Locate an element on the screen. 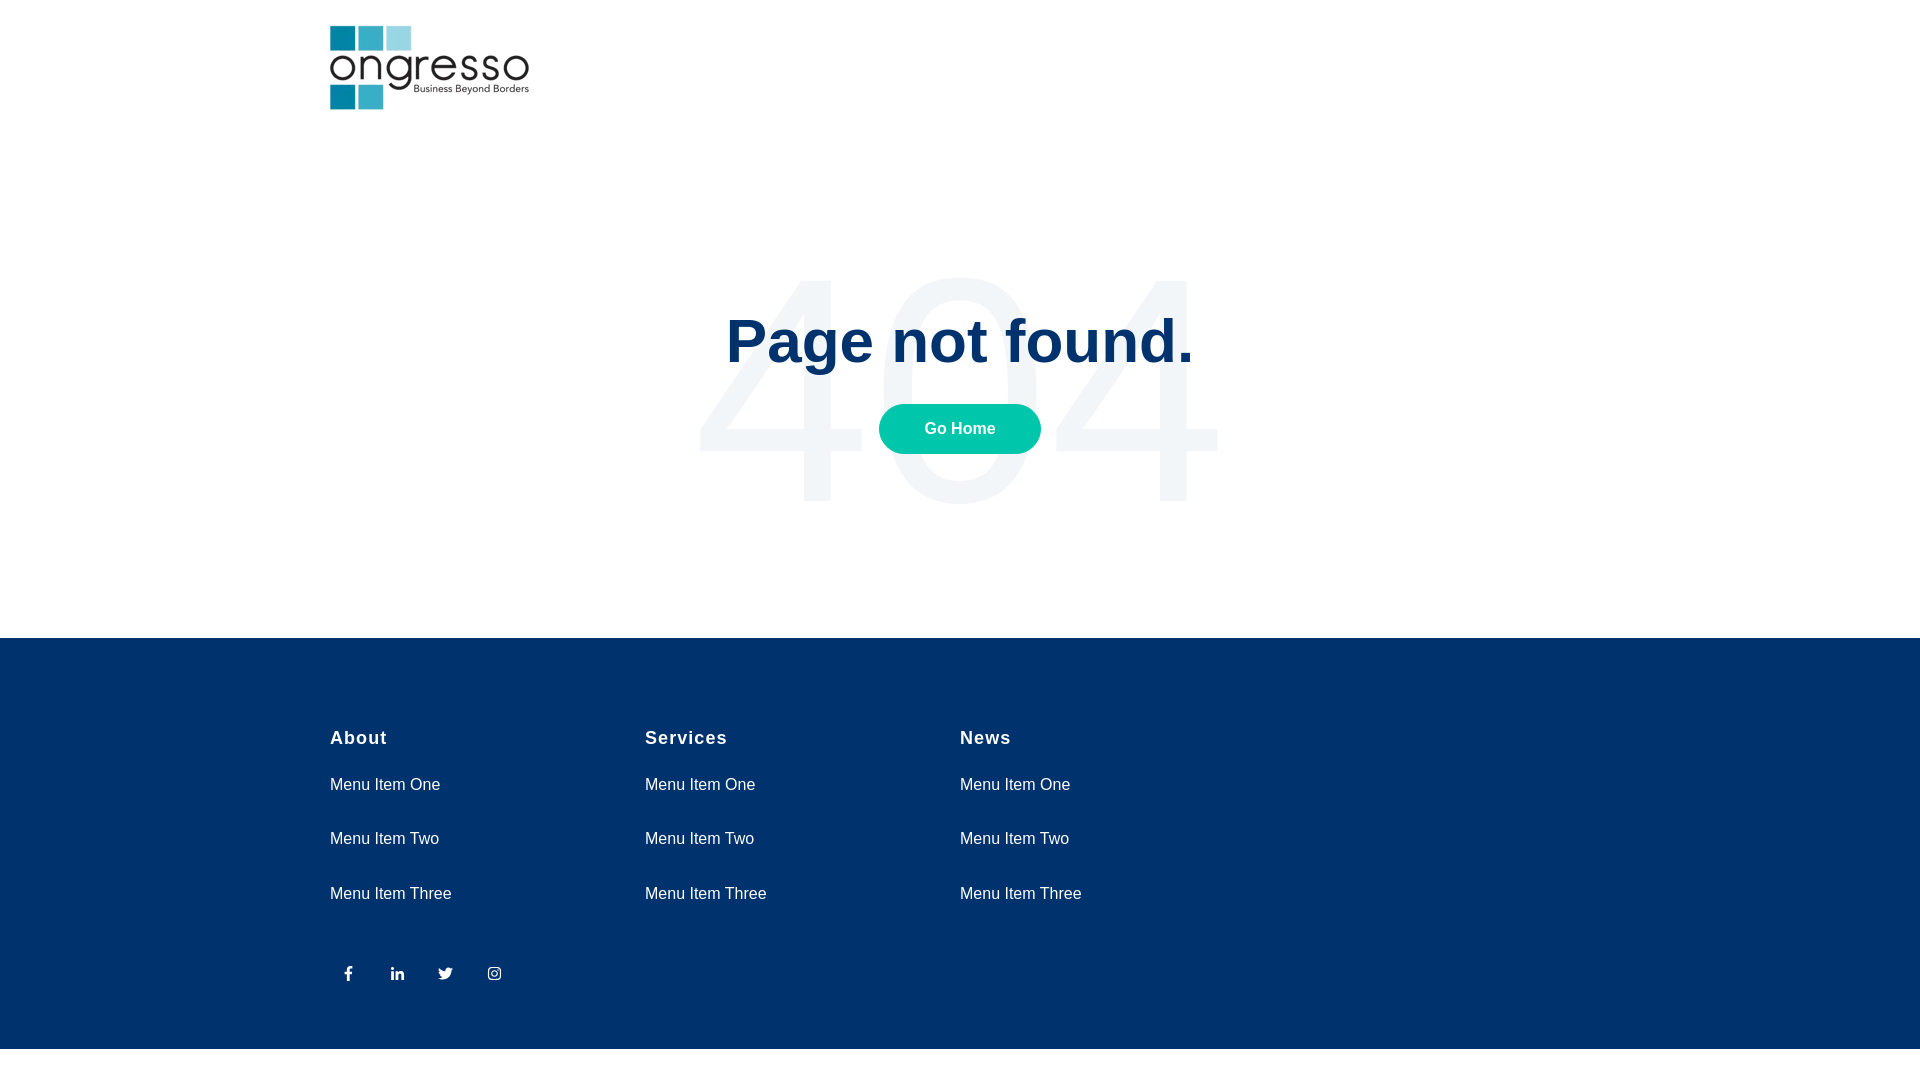 This screenshot has width=1920, height=1080. Follow us on Instagram is located at coordinates (494, 972).